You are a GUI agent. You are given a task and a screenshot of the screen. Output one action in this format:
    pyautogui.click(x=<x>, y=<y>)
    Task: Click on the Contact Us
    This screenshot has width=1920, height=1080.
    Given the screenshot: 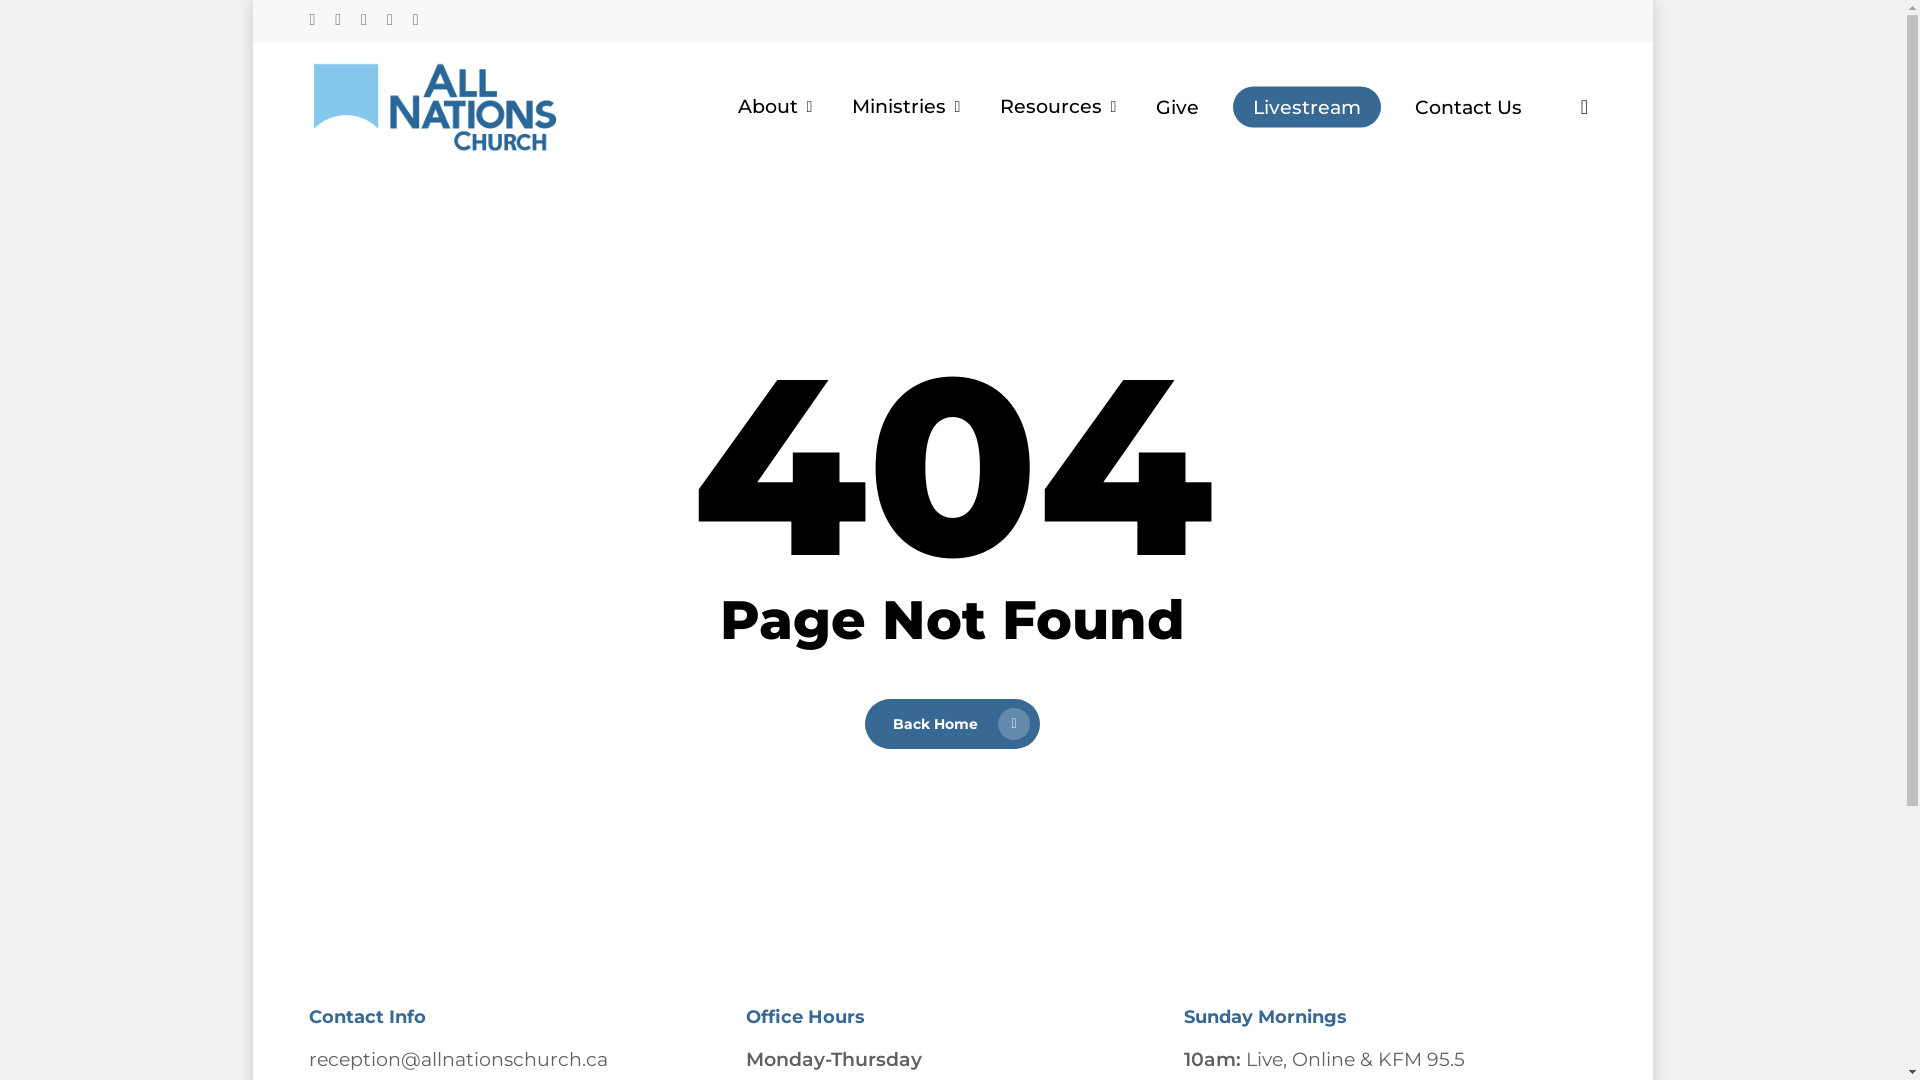 What is the action you would take?
    pyautogui.click(x=1468, y=108)
    